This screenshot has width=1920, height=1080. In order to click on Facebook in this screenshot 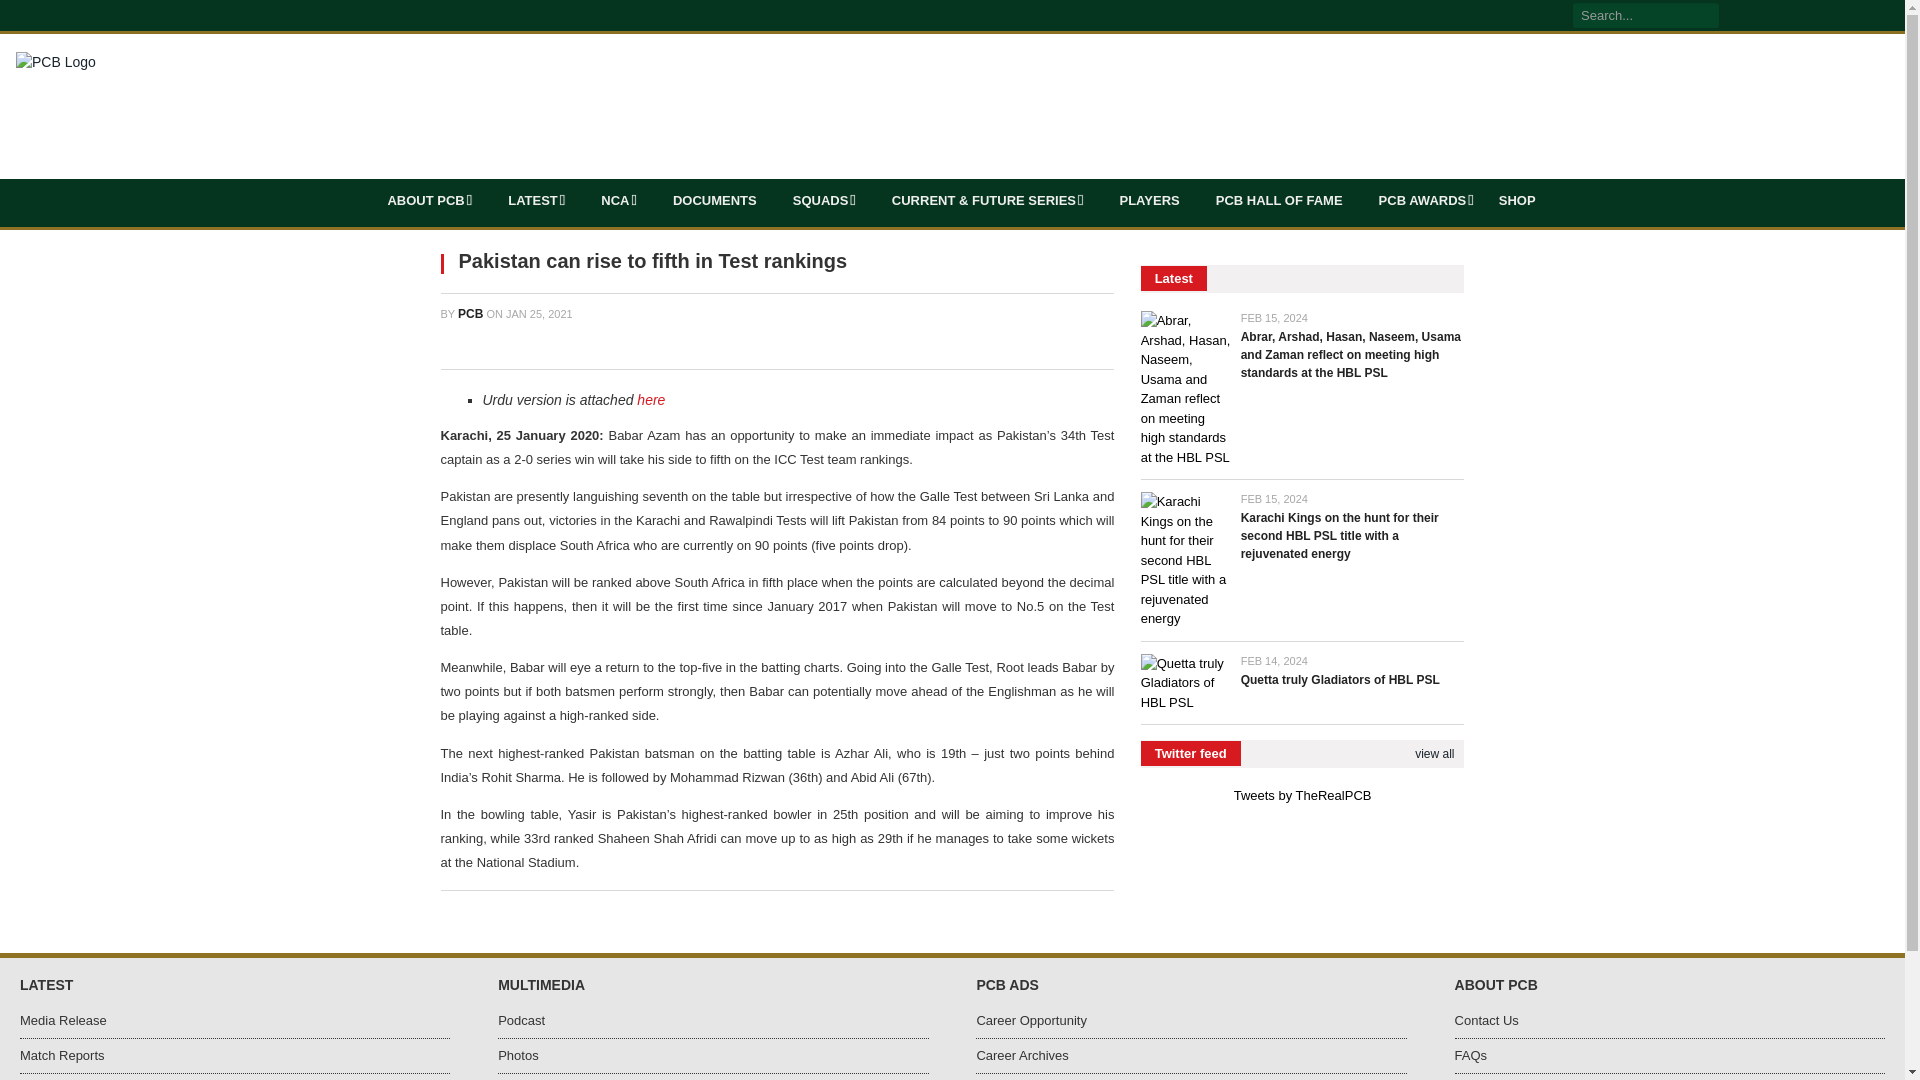, I will do `click(1736, 16)`.